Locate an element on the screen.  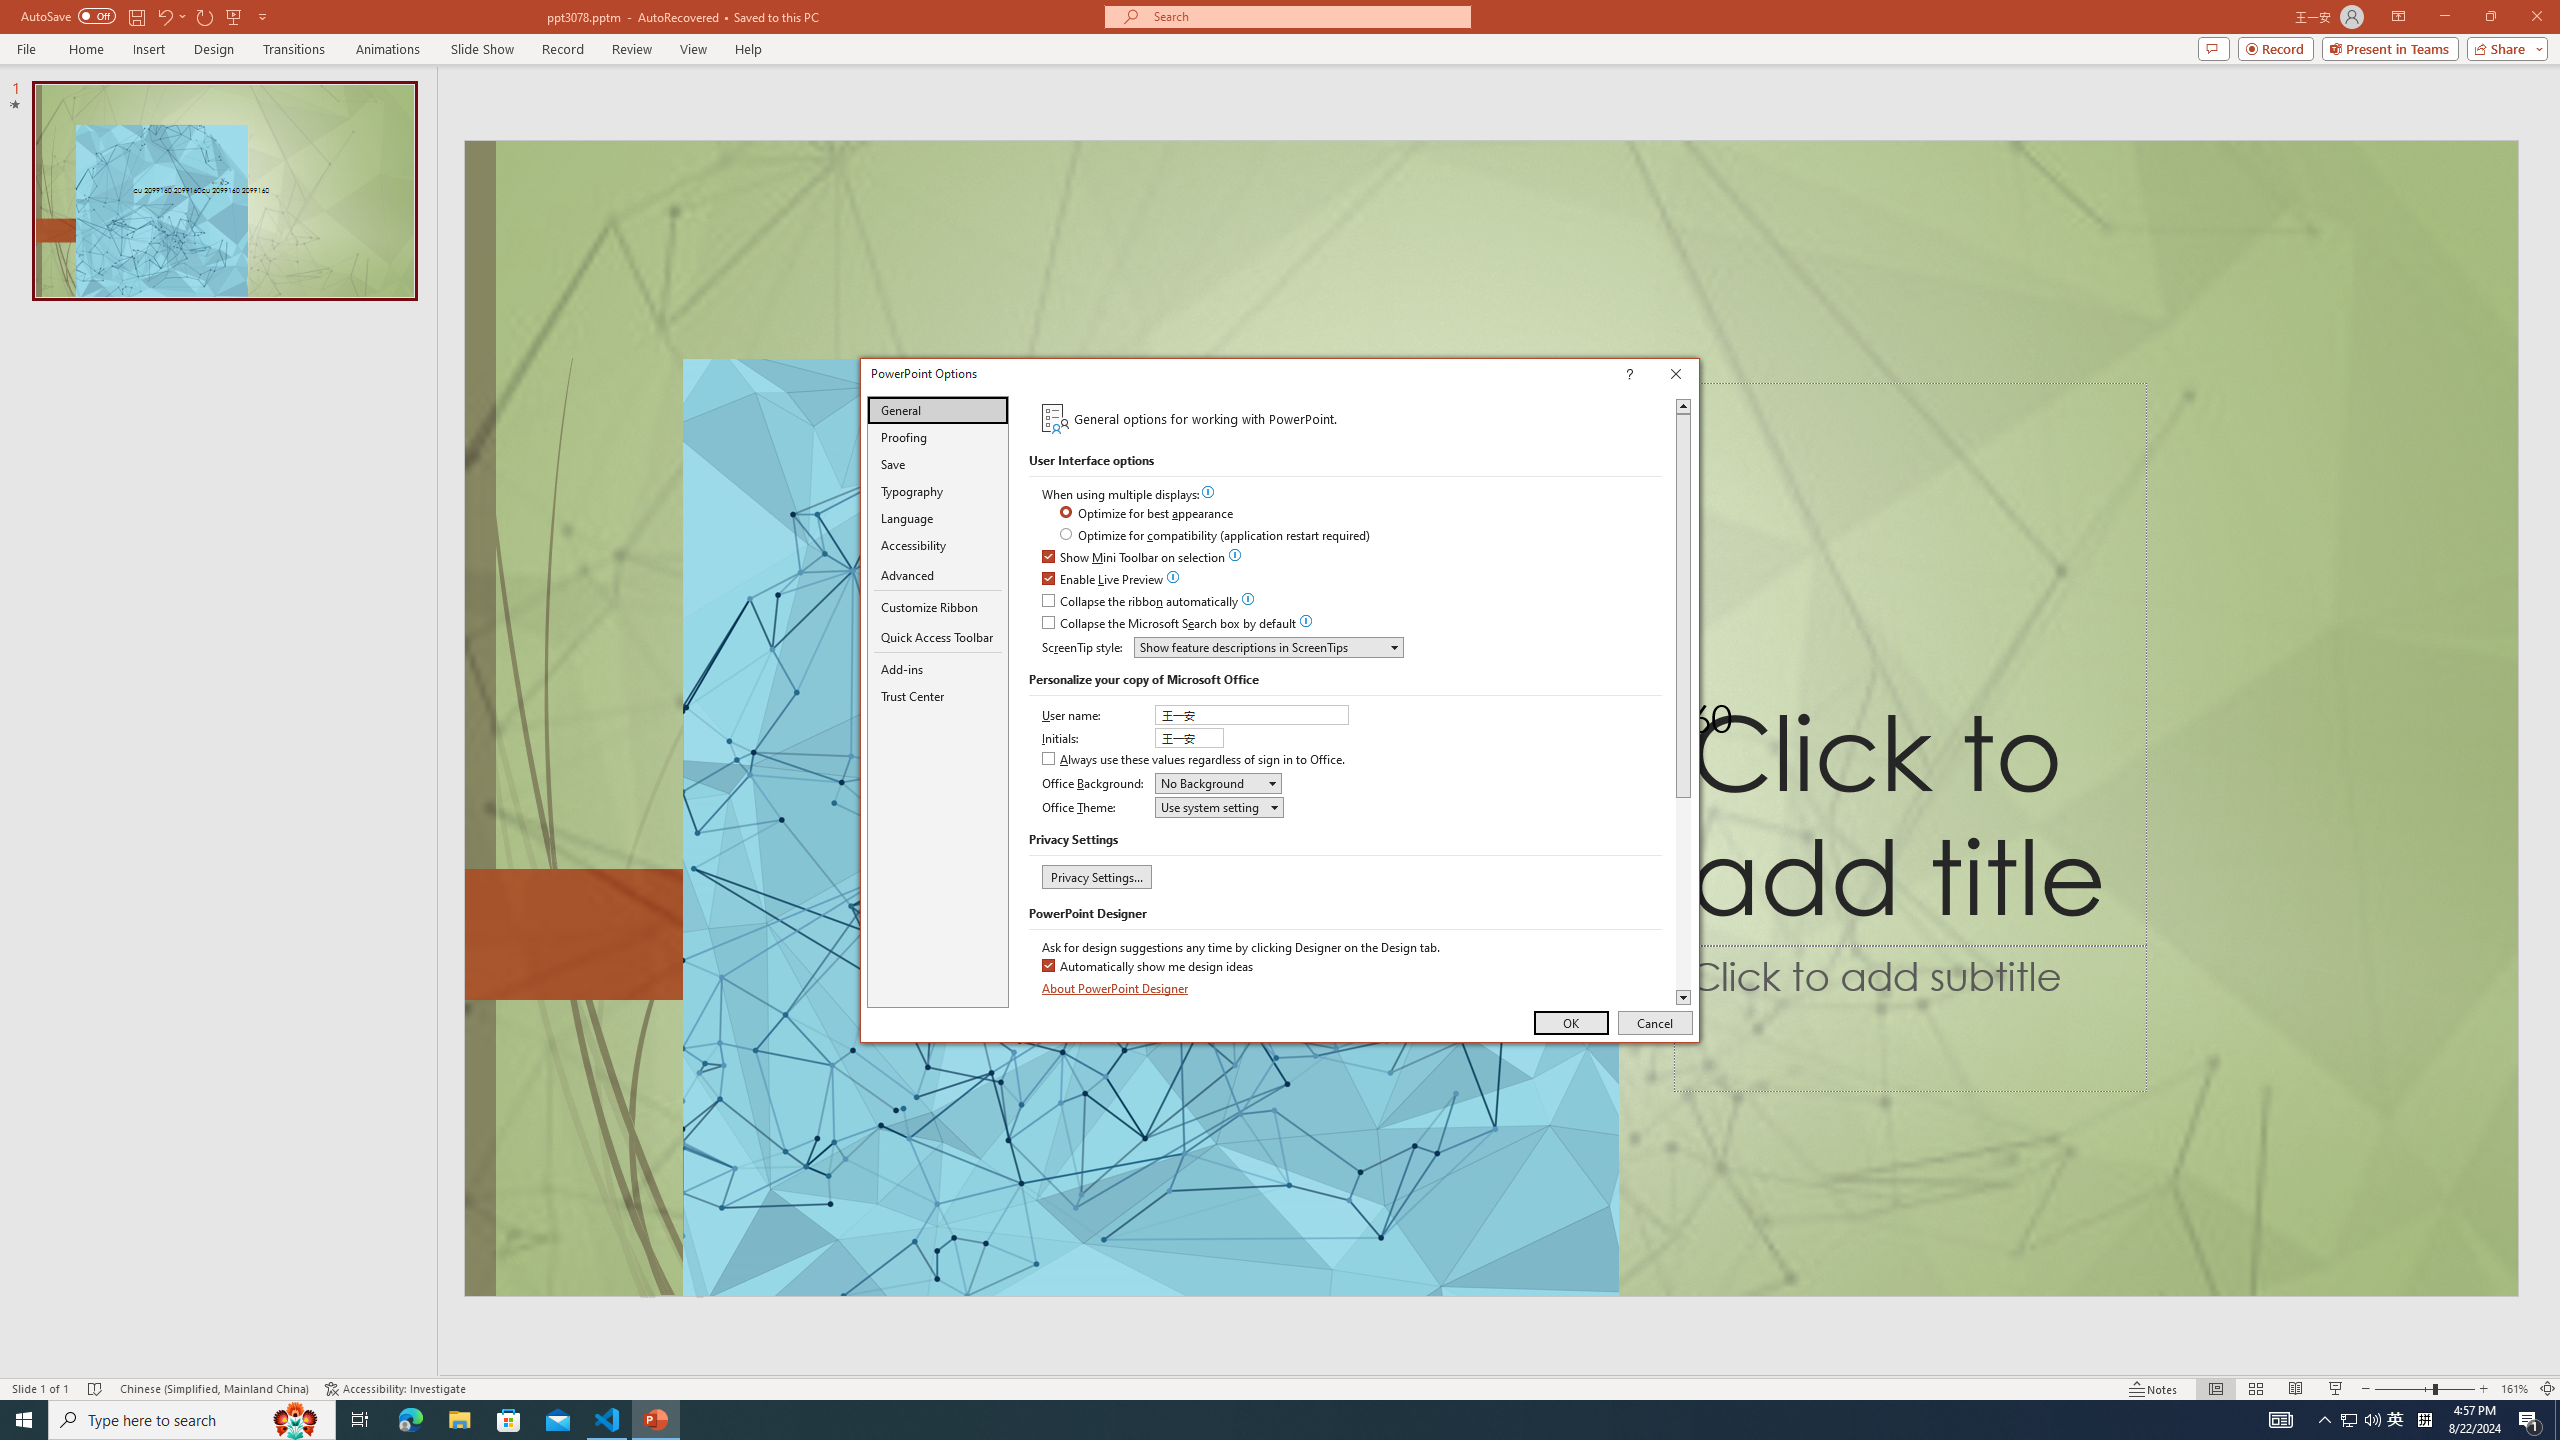
Visual Studio Code - 1 running window is located at coordinates (608, 1420).